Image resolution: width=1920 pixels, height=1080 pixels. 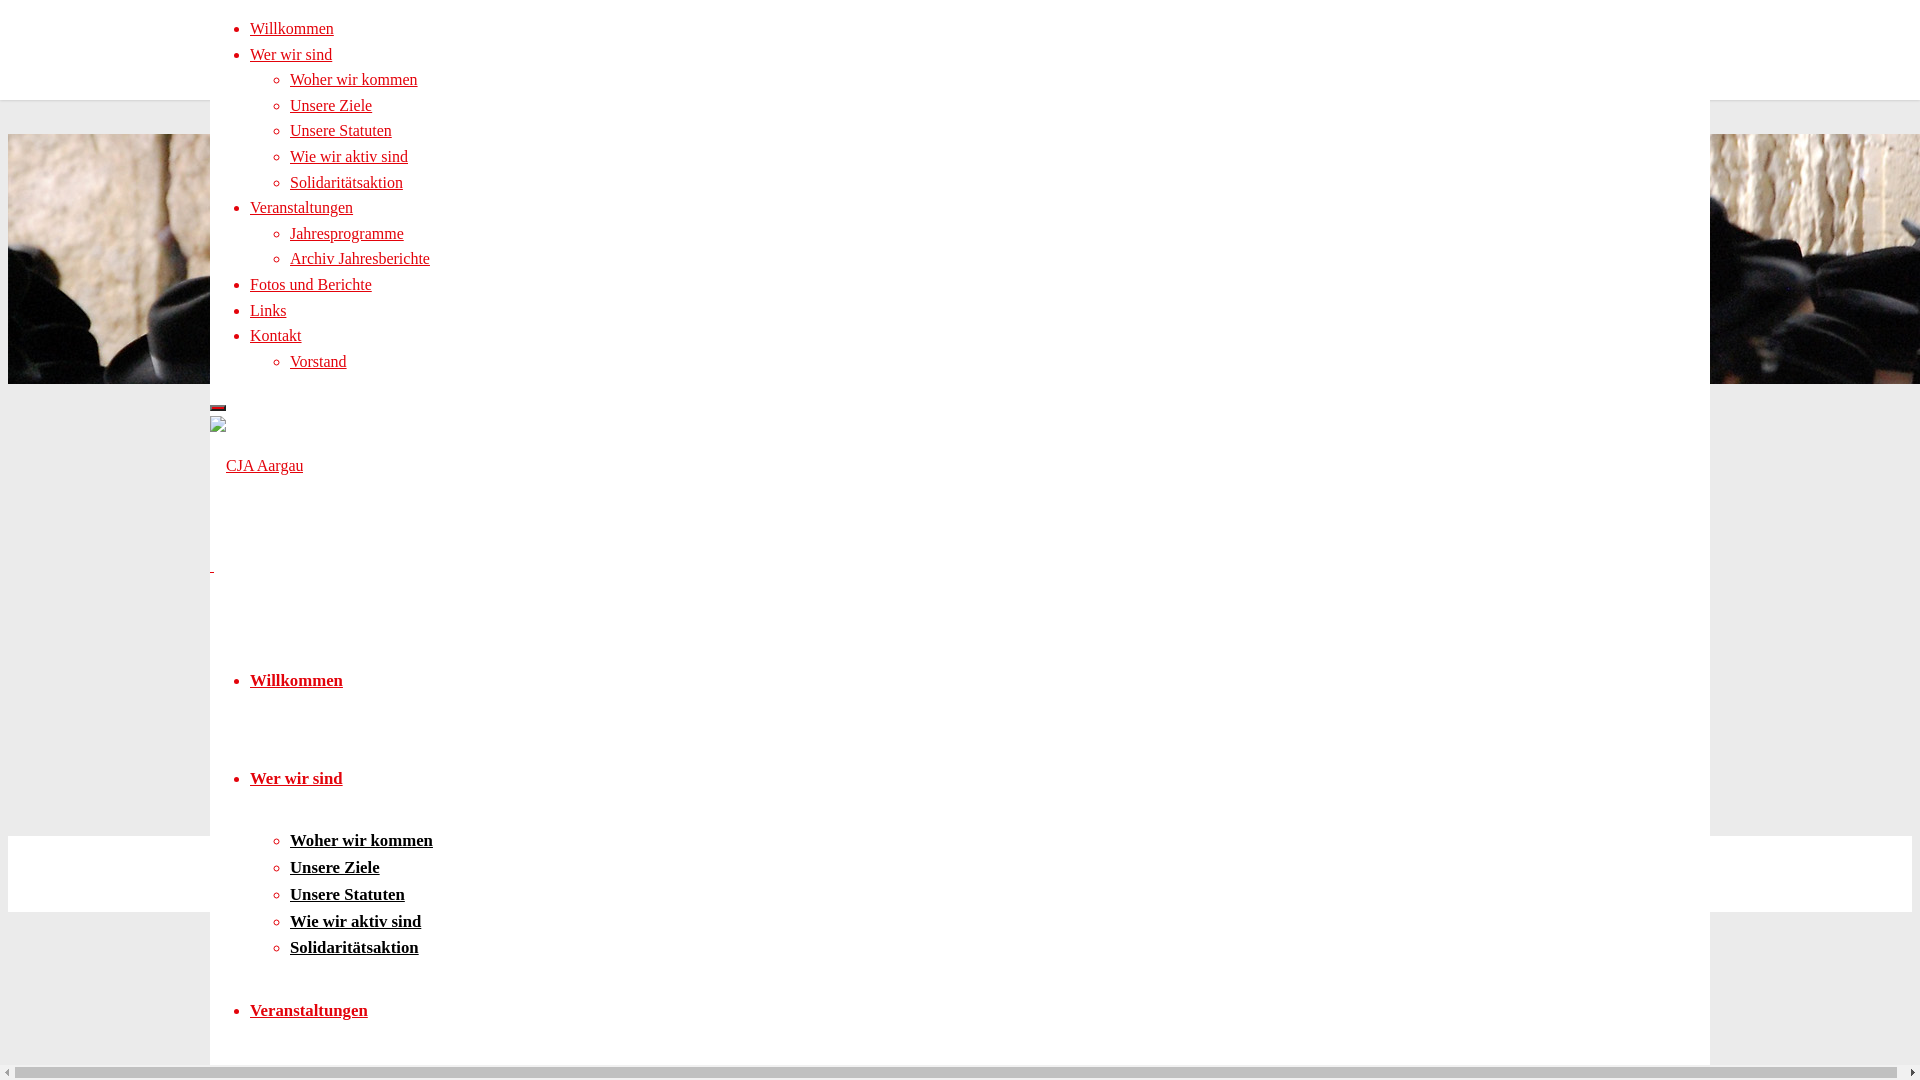 What do you see at coordinates (311, 284) in the screenshot?
I see `Fotos und Berichte` at bounding box center [311, 284].